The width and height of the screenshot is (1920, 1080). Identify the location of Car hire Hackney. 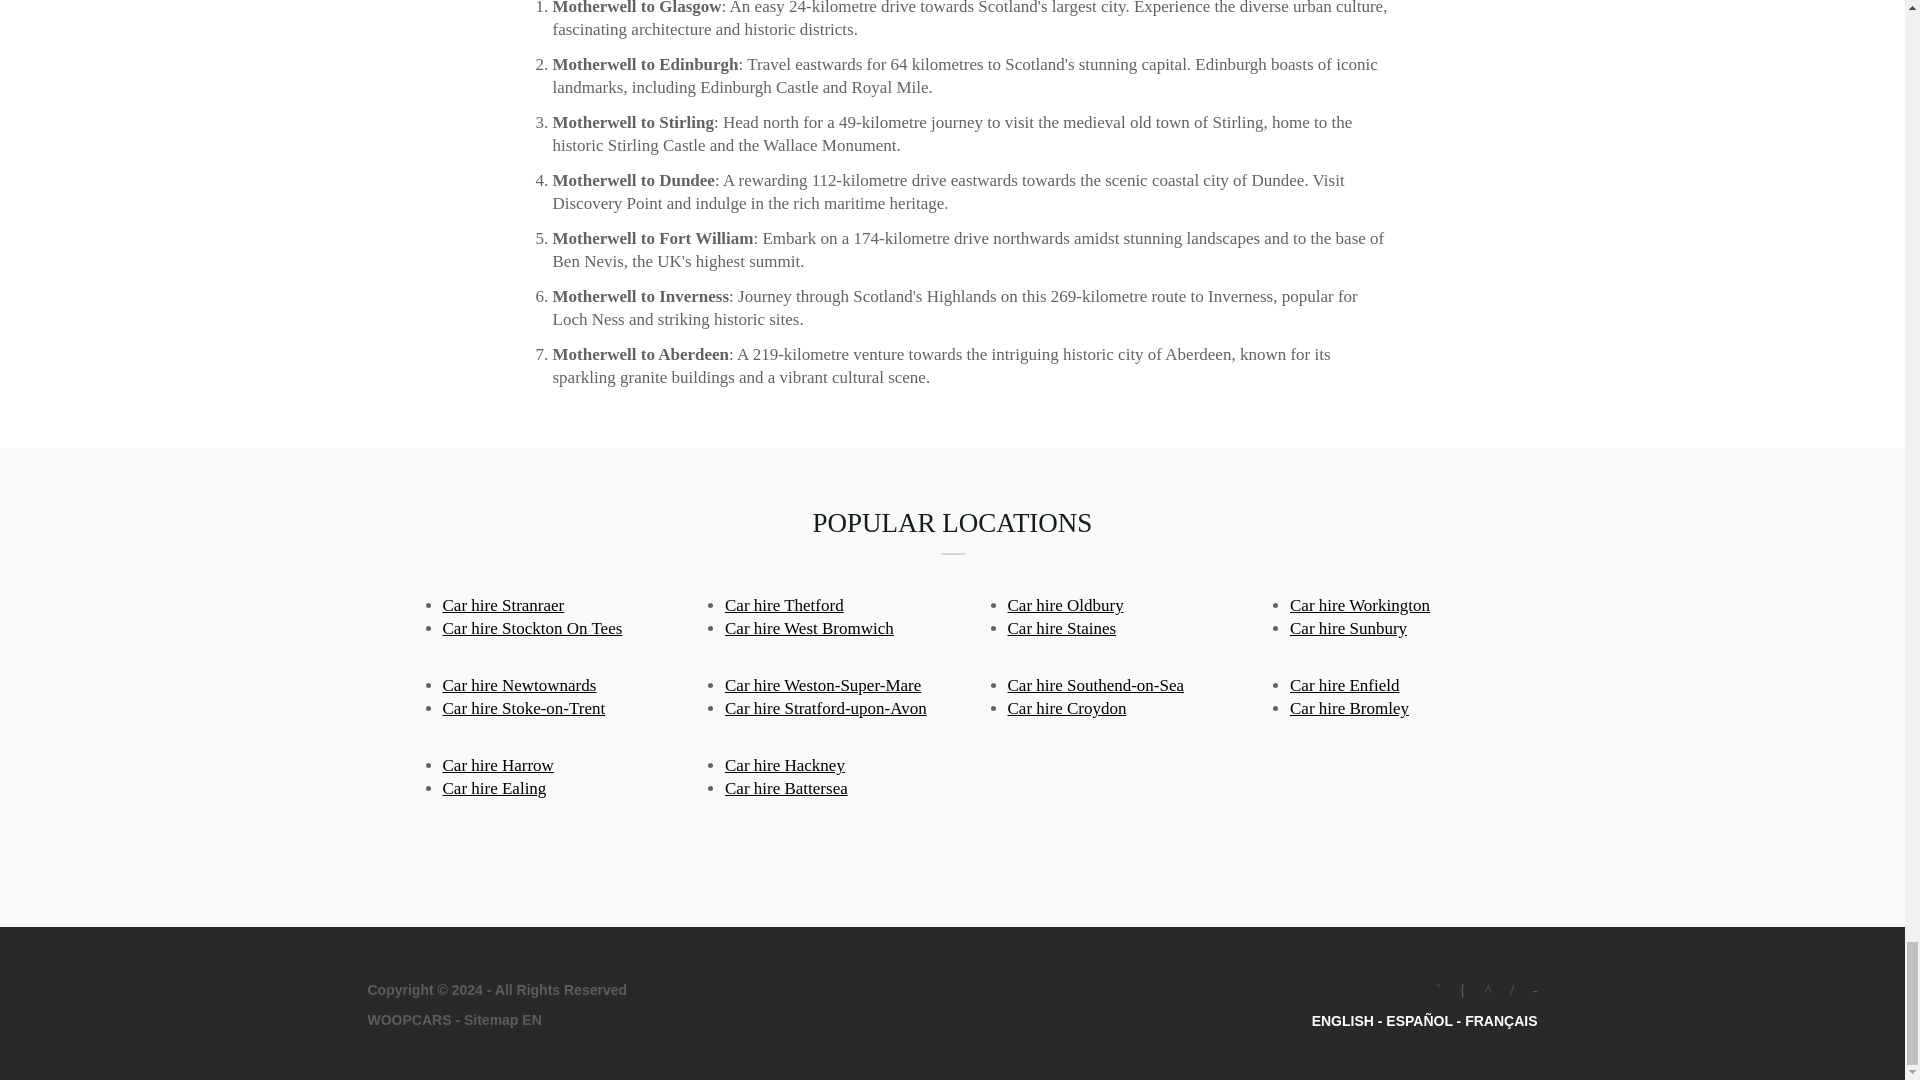
(784, 766).